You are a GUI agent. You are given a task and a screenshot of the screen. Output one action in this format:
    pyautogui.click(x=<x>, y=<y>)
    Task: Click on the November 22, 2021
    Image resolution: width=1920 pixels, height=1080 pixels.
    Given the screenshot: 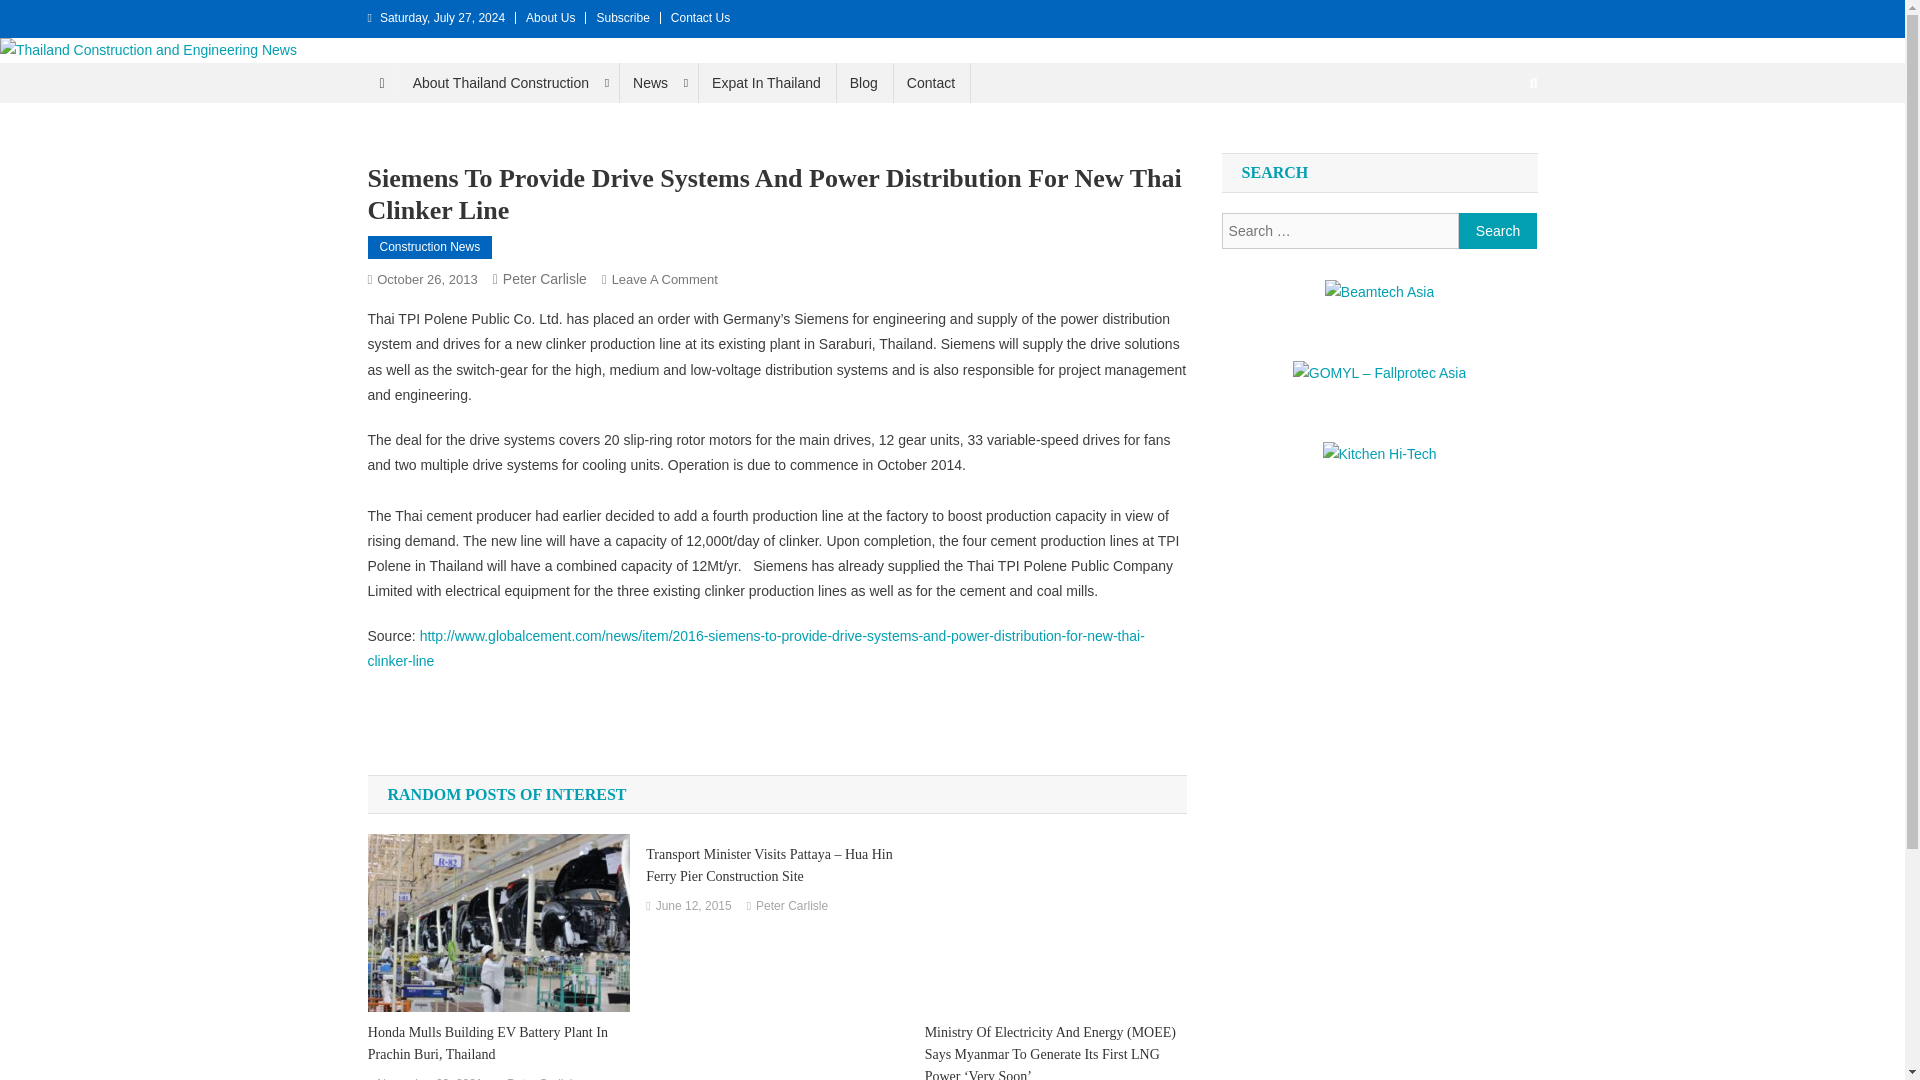 What is the action you would take?
    pyautogui.click(x=428, y=1076)
    